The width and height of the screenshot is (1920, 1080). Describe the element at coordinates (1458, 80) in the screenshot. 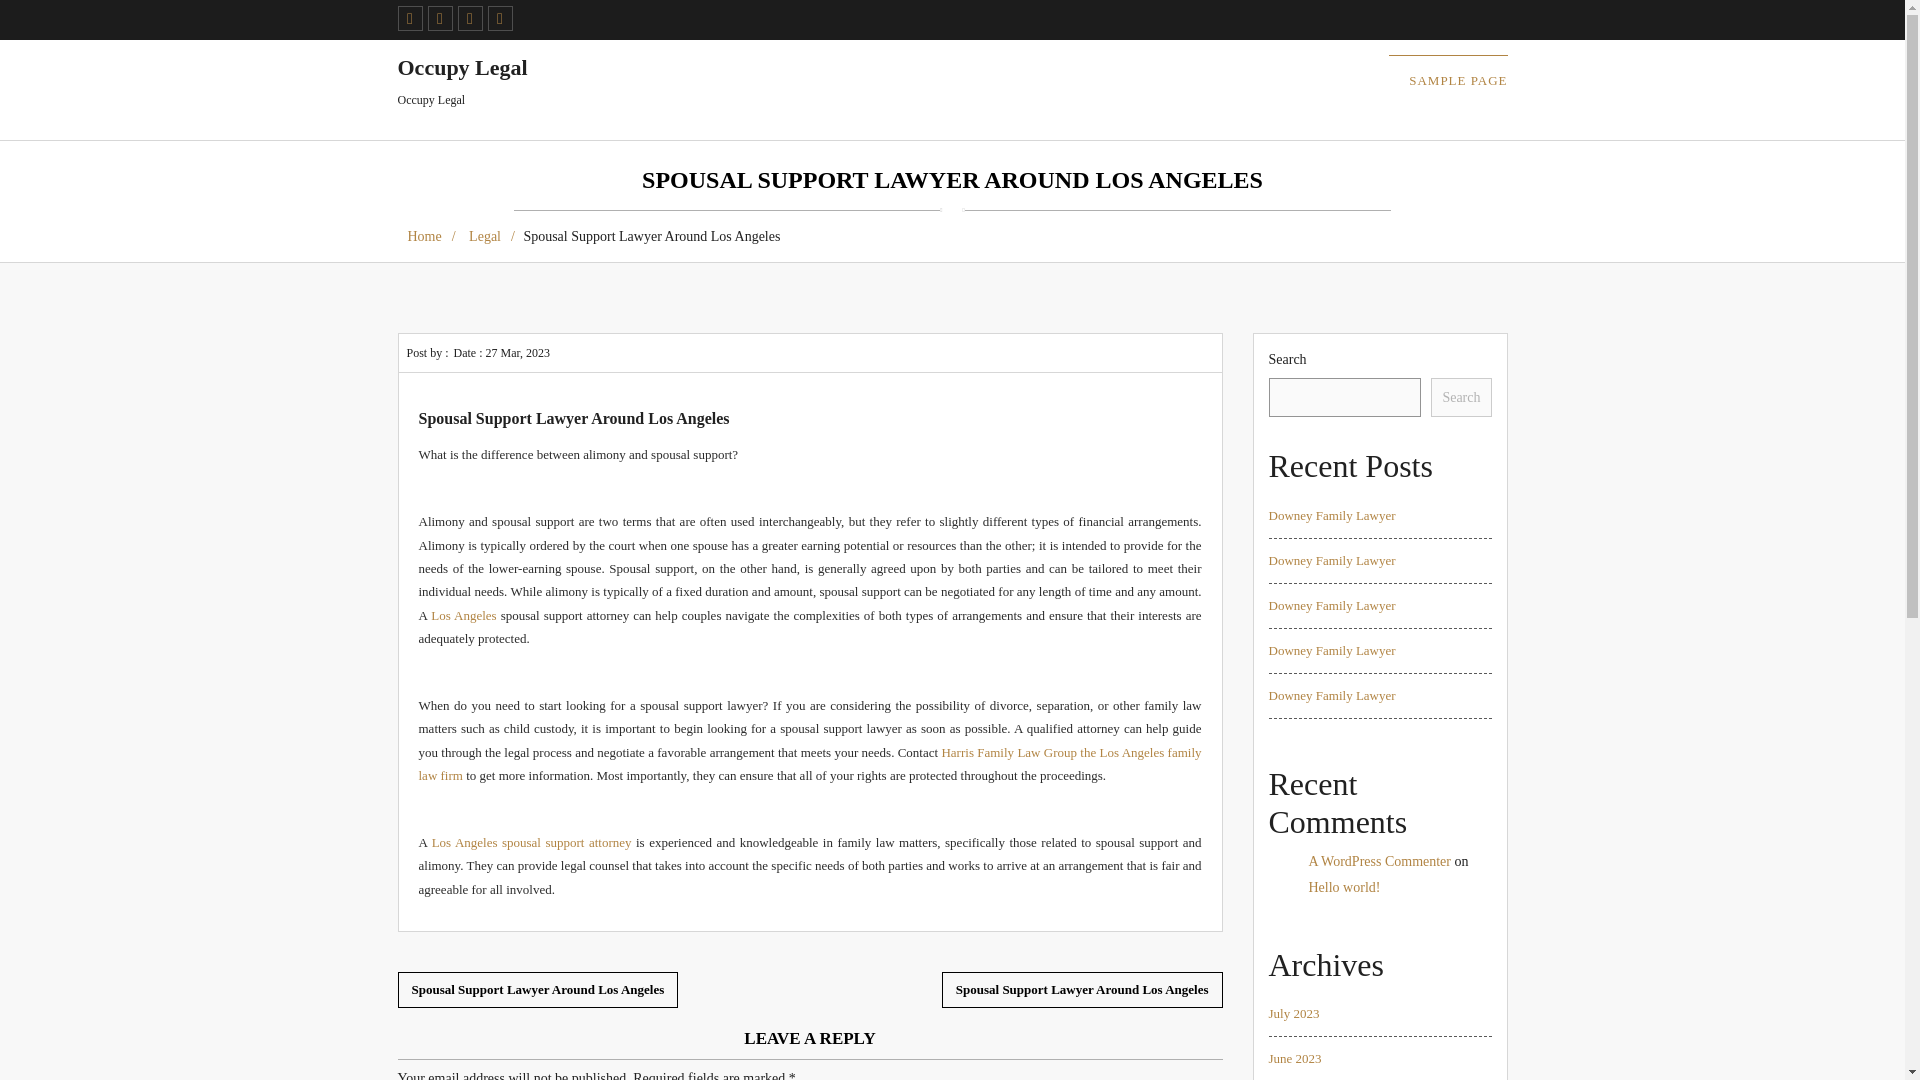

I see `Search` at that location.